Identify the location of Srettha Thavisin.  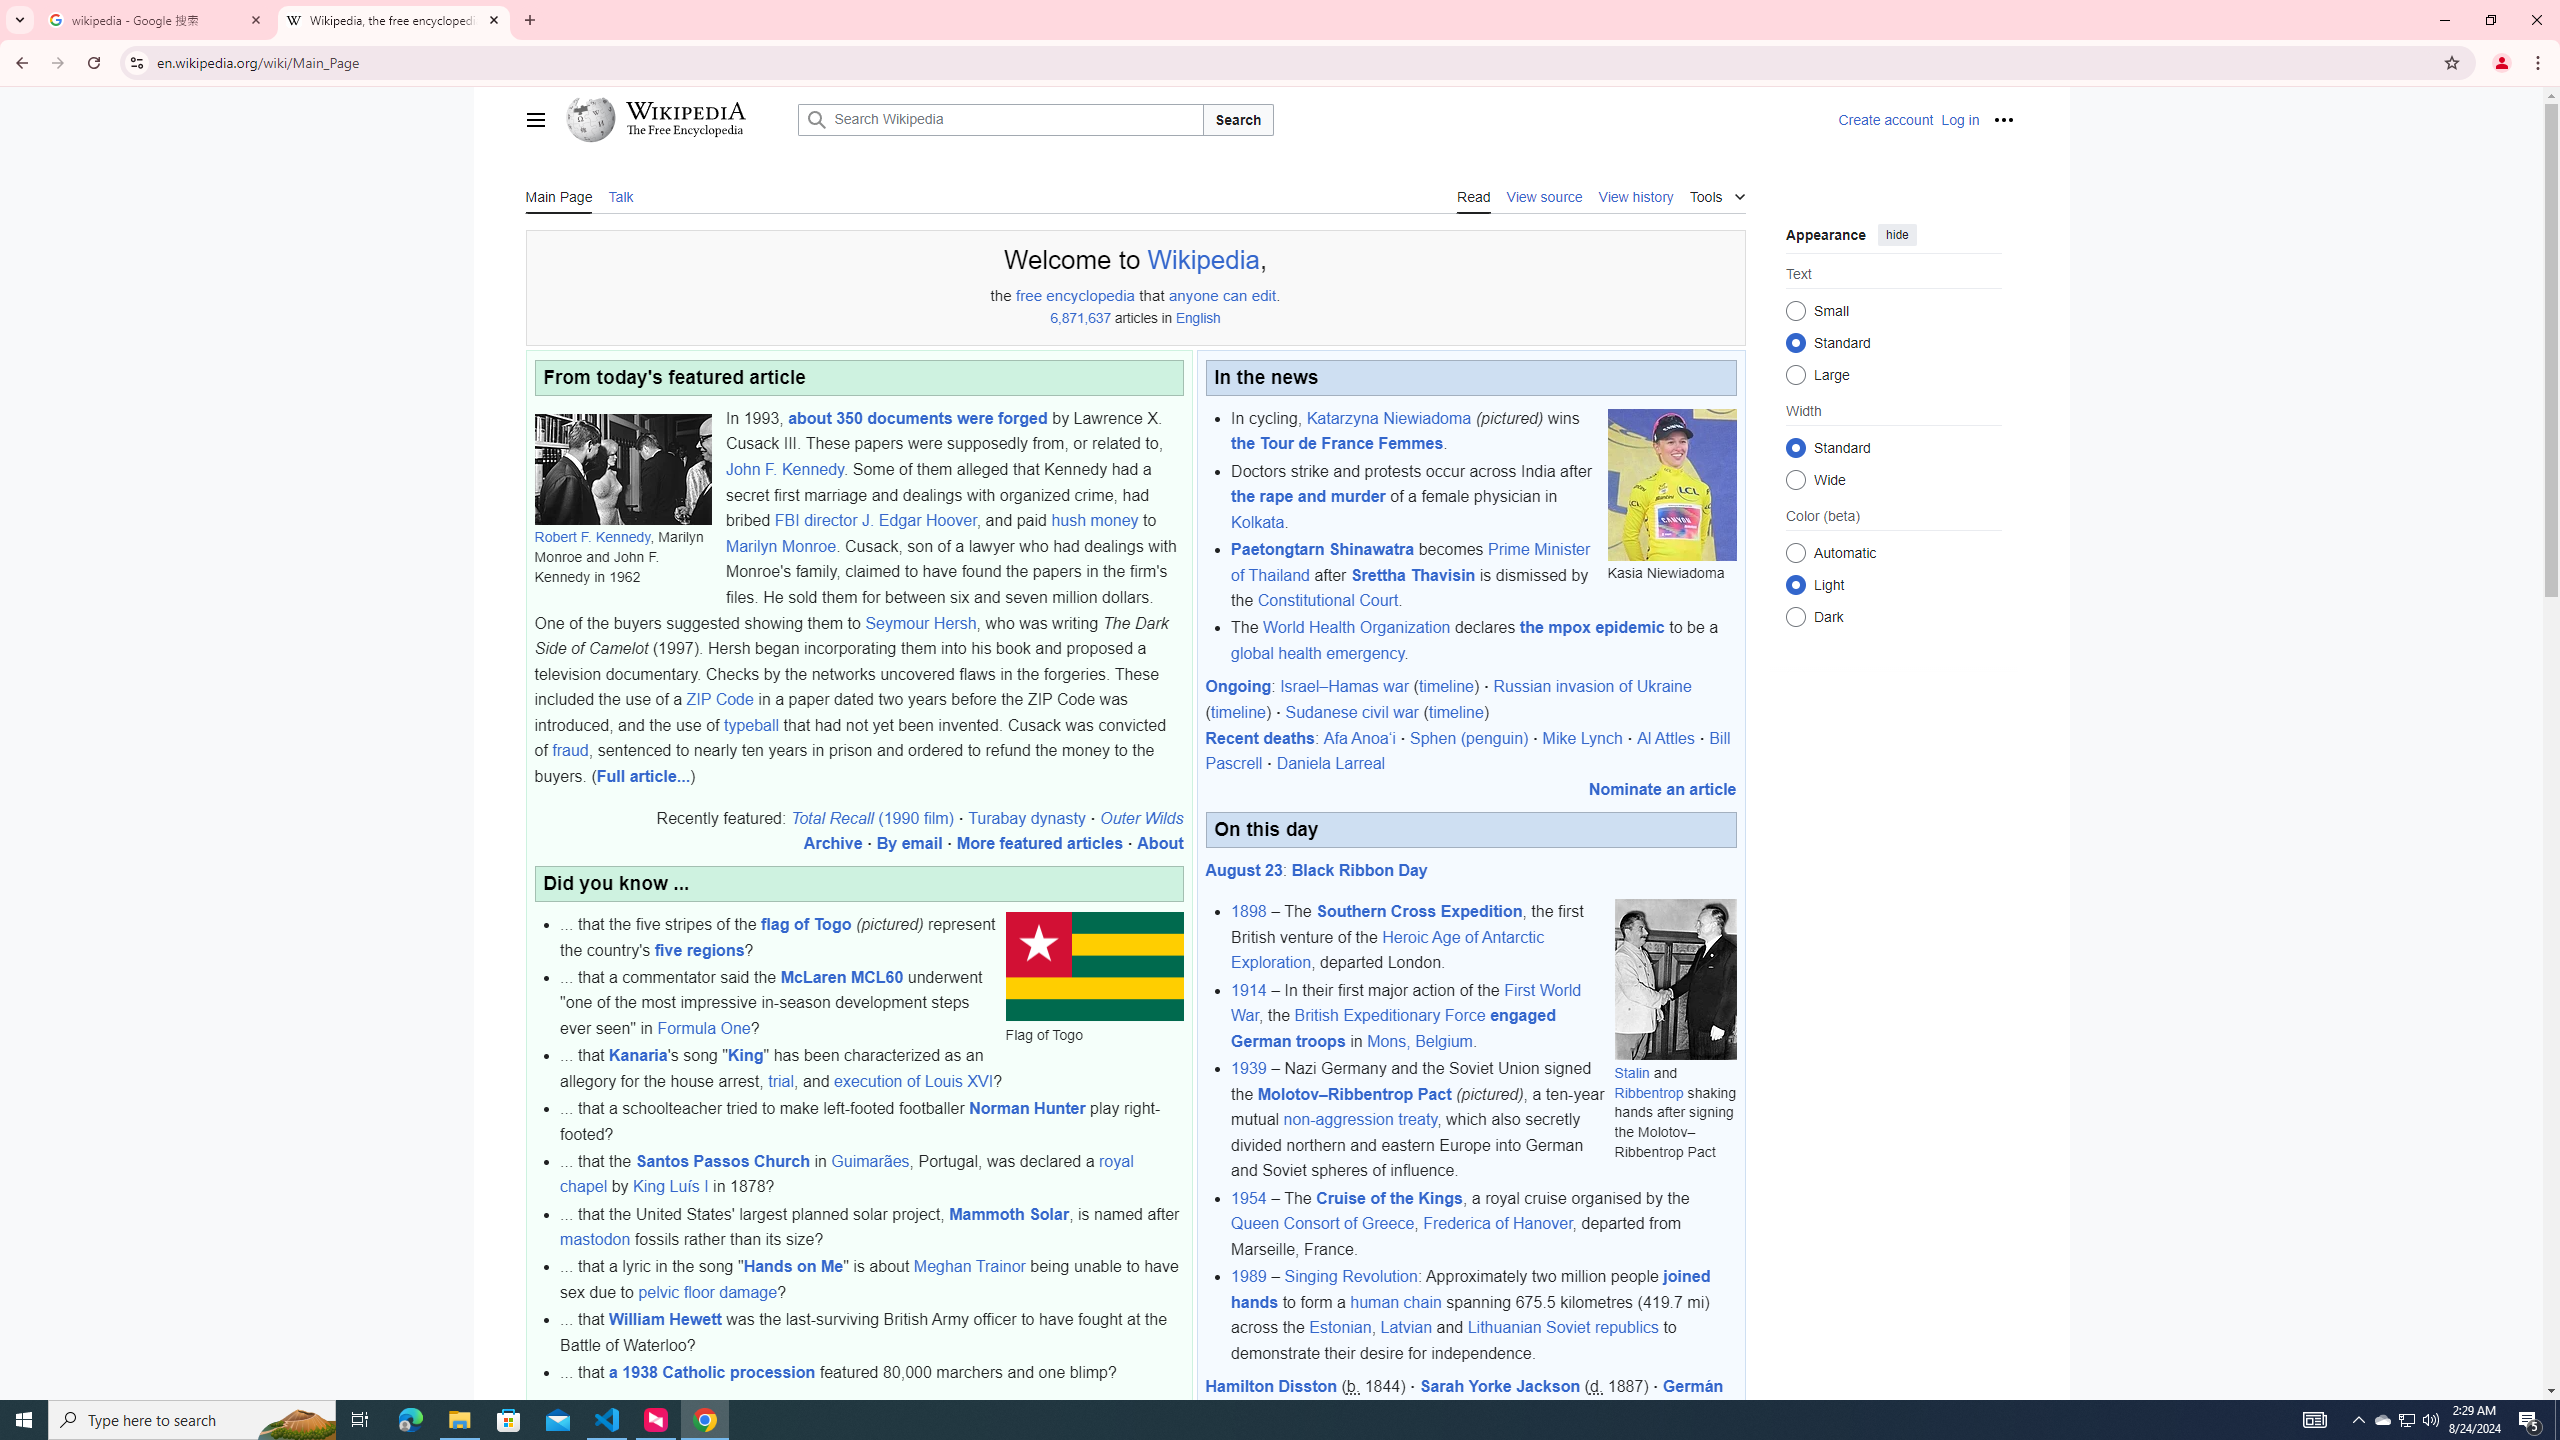
(1413, 574).